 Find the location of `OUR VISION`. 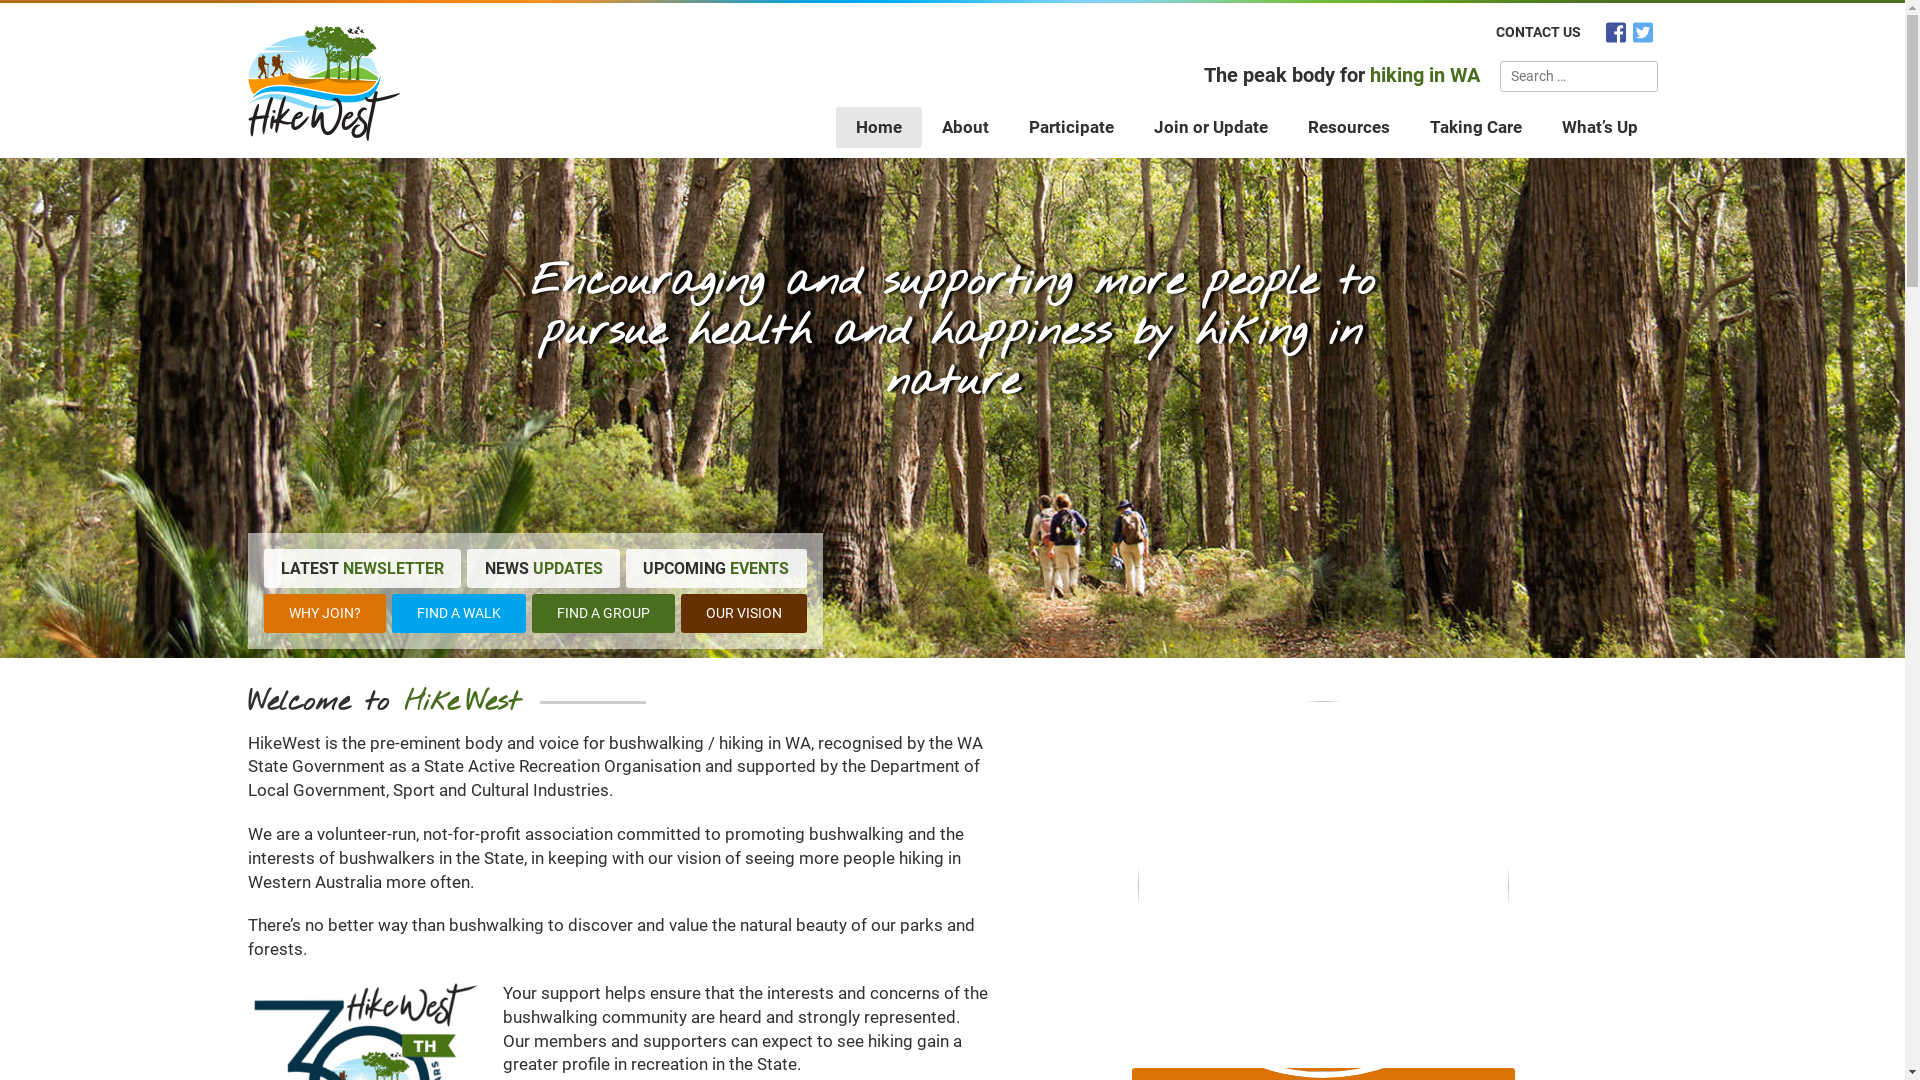

OUR VISION is located at coordinates (743, 614).